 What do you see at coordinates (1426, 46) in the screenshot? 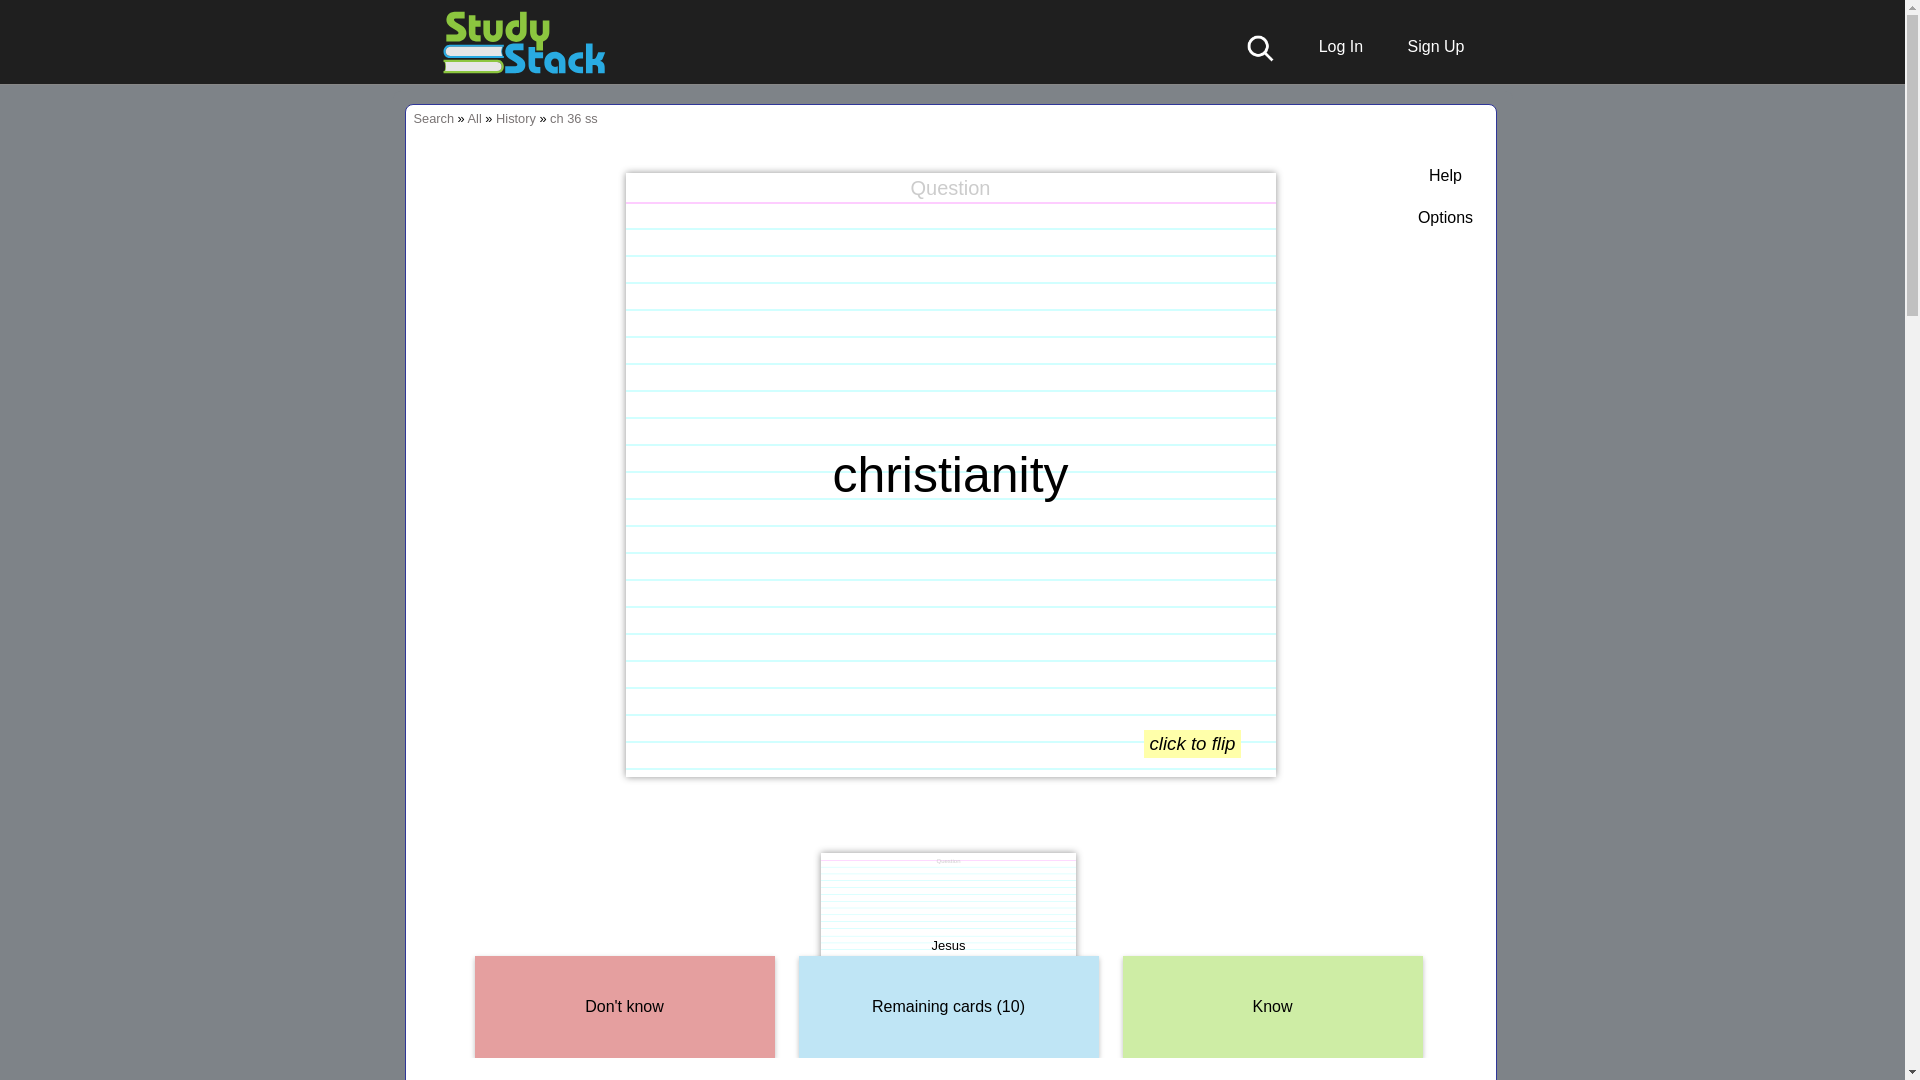
I see `Sign Up` at bounding box center [1426, 46].